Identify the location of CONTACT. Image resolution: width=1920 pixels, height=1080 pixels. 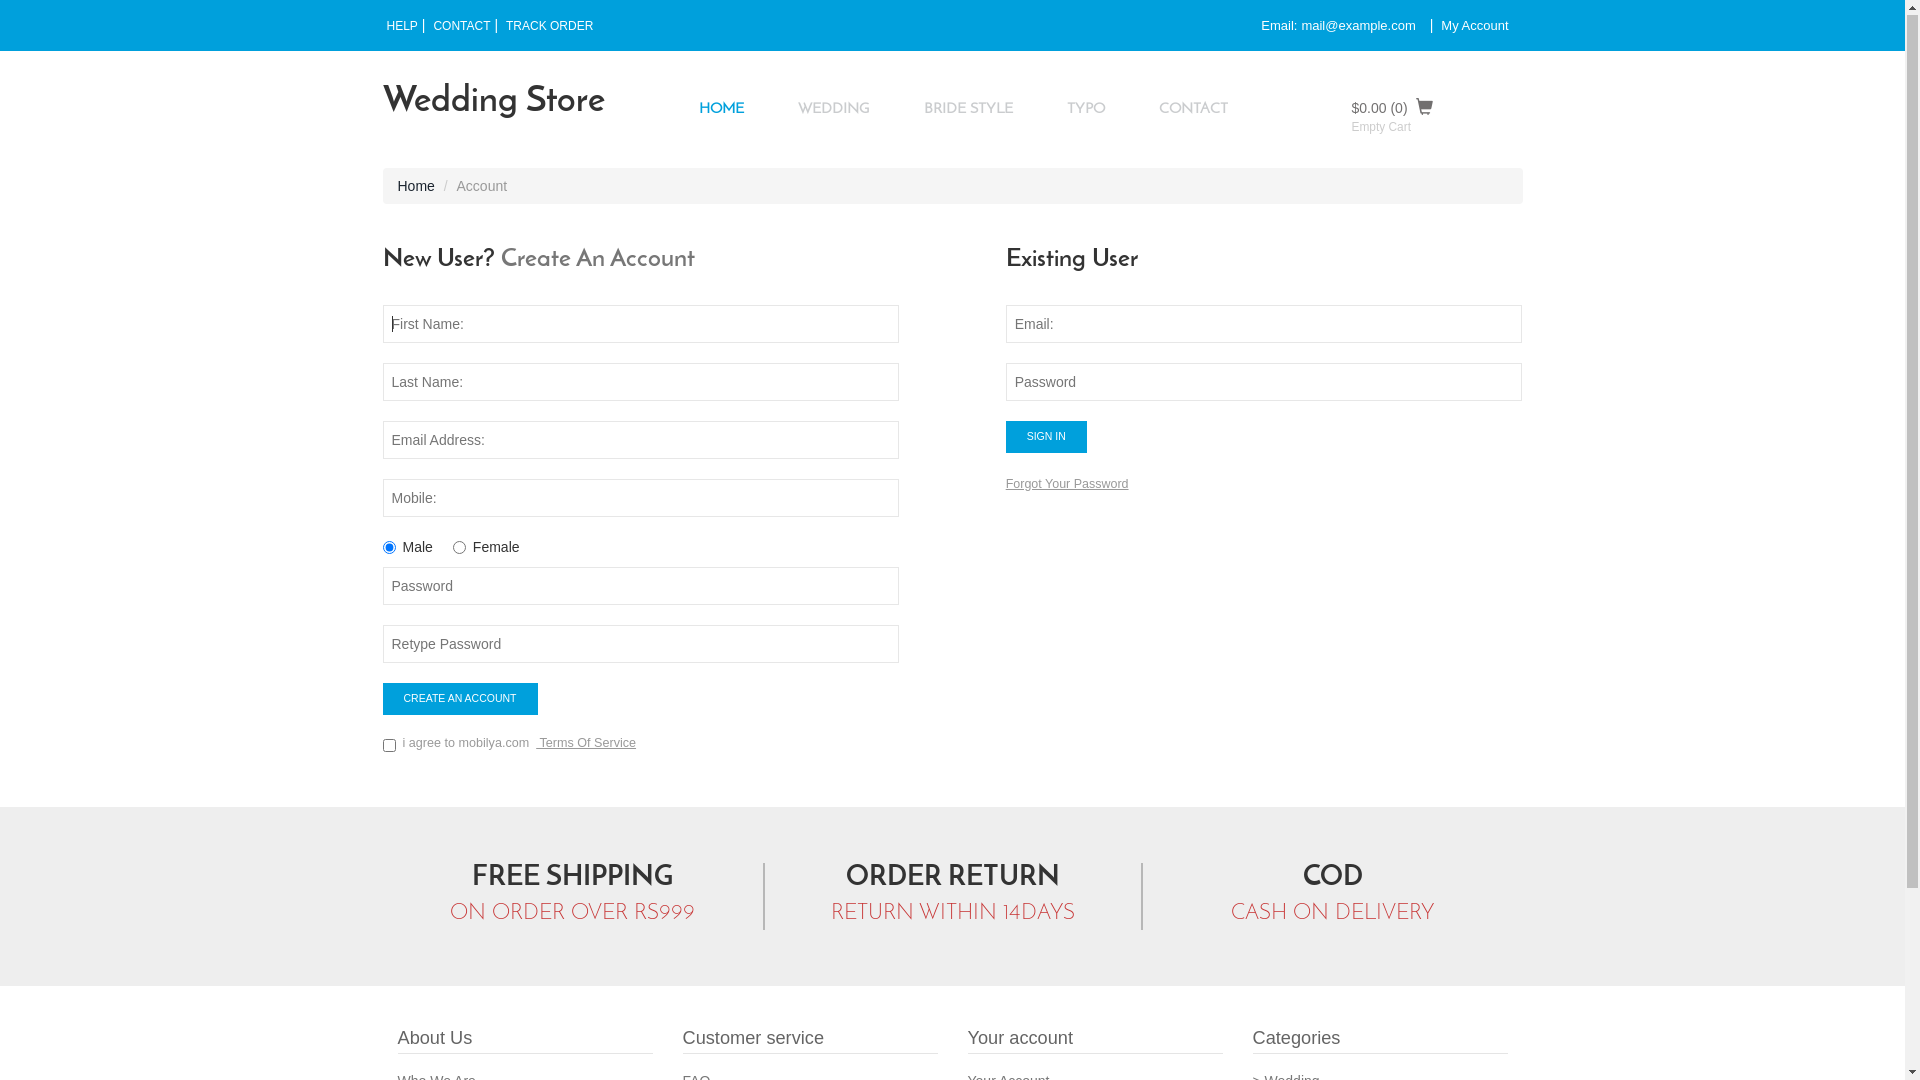
(461, 28).